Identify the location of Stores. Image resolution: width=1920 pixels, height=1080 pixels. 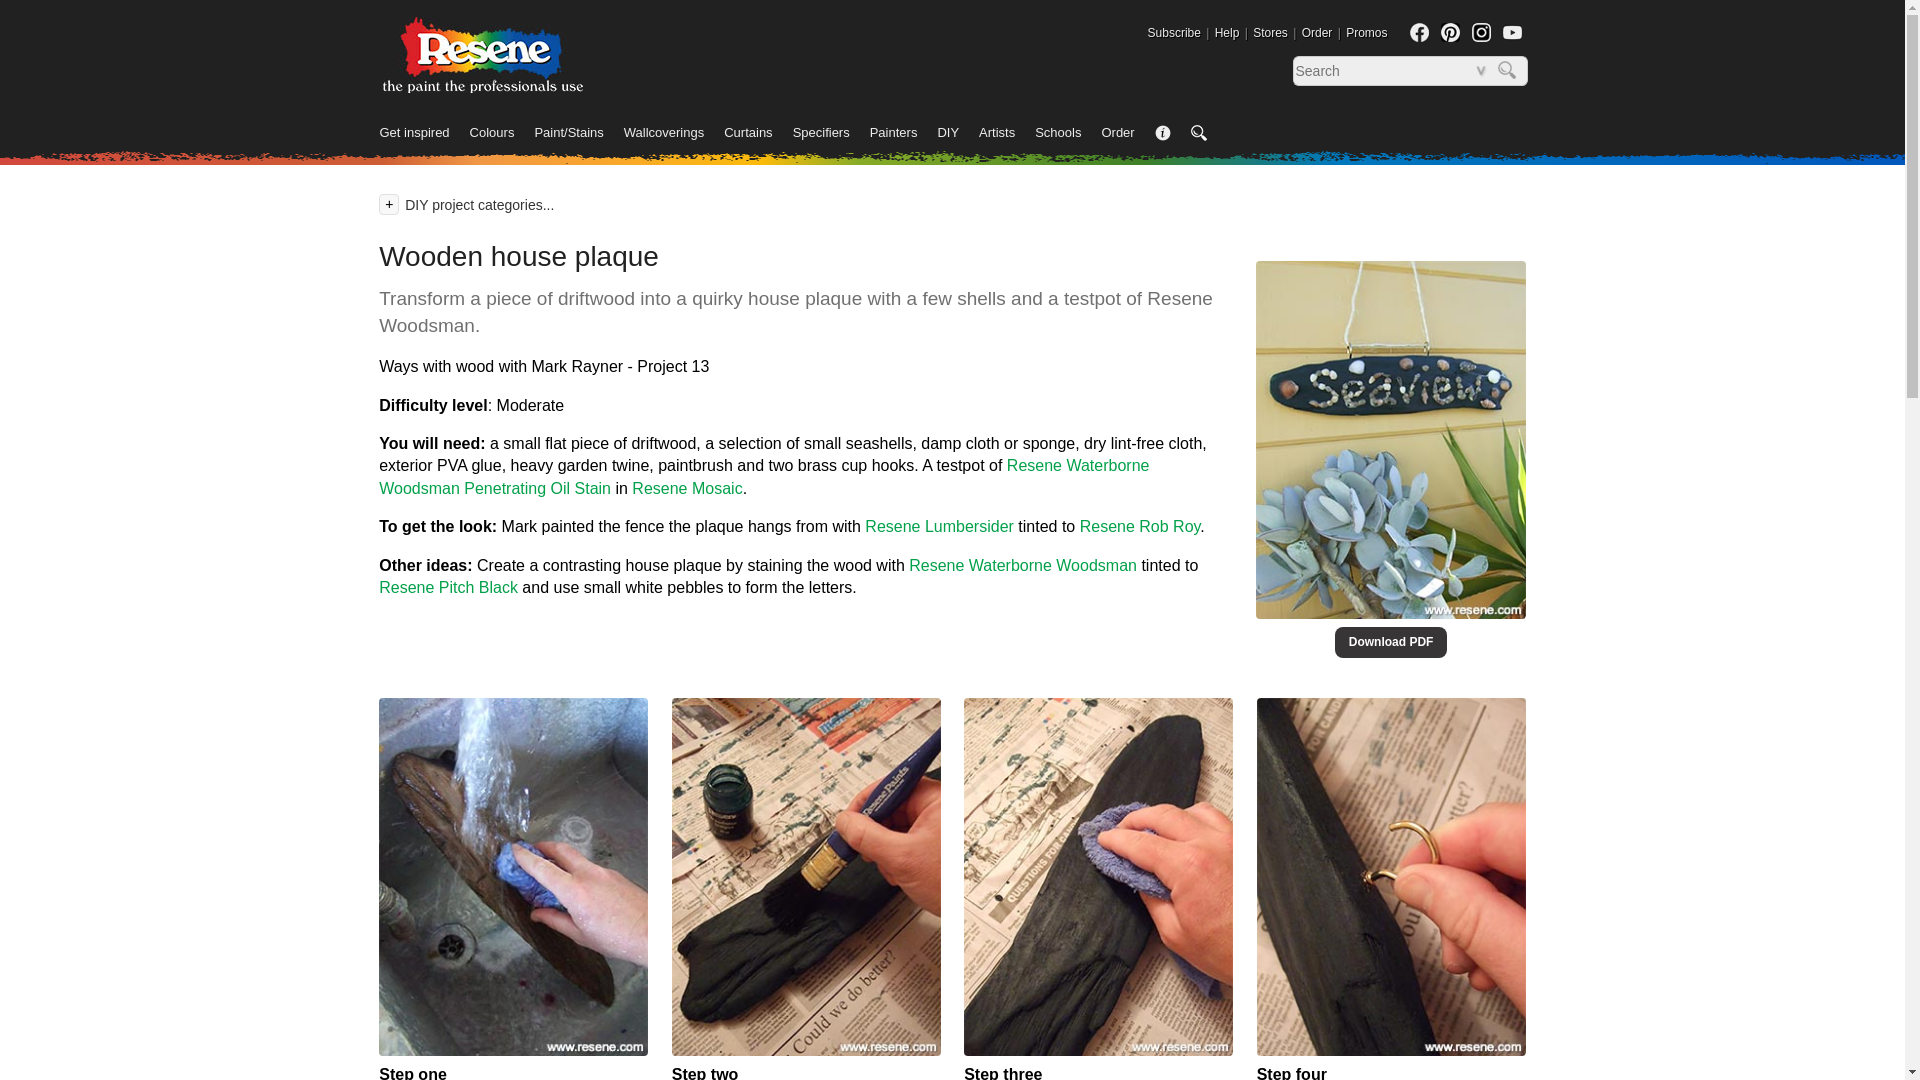
(1270, 32).